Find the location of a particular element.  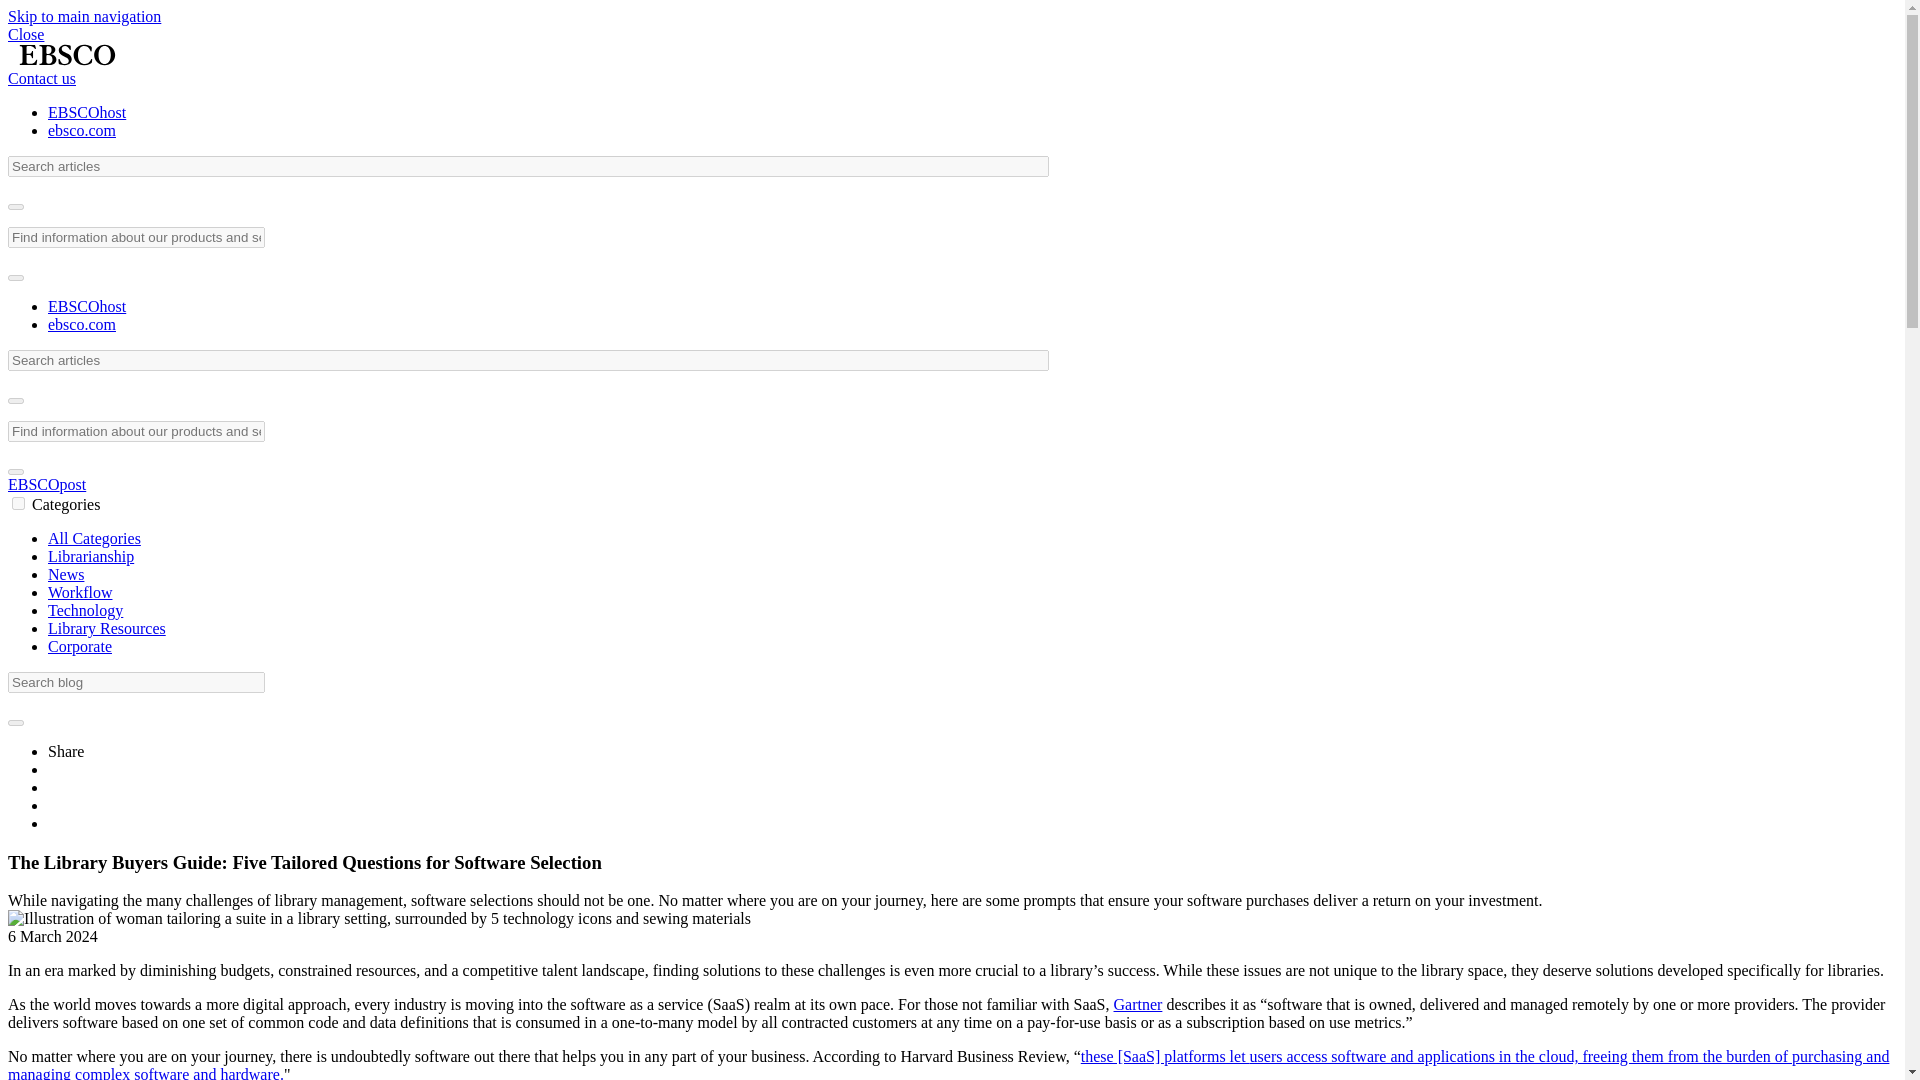

Librarianship is located at coordinates (91, 556).